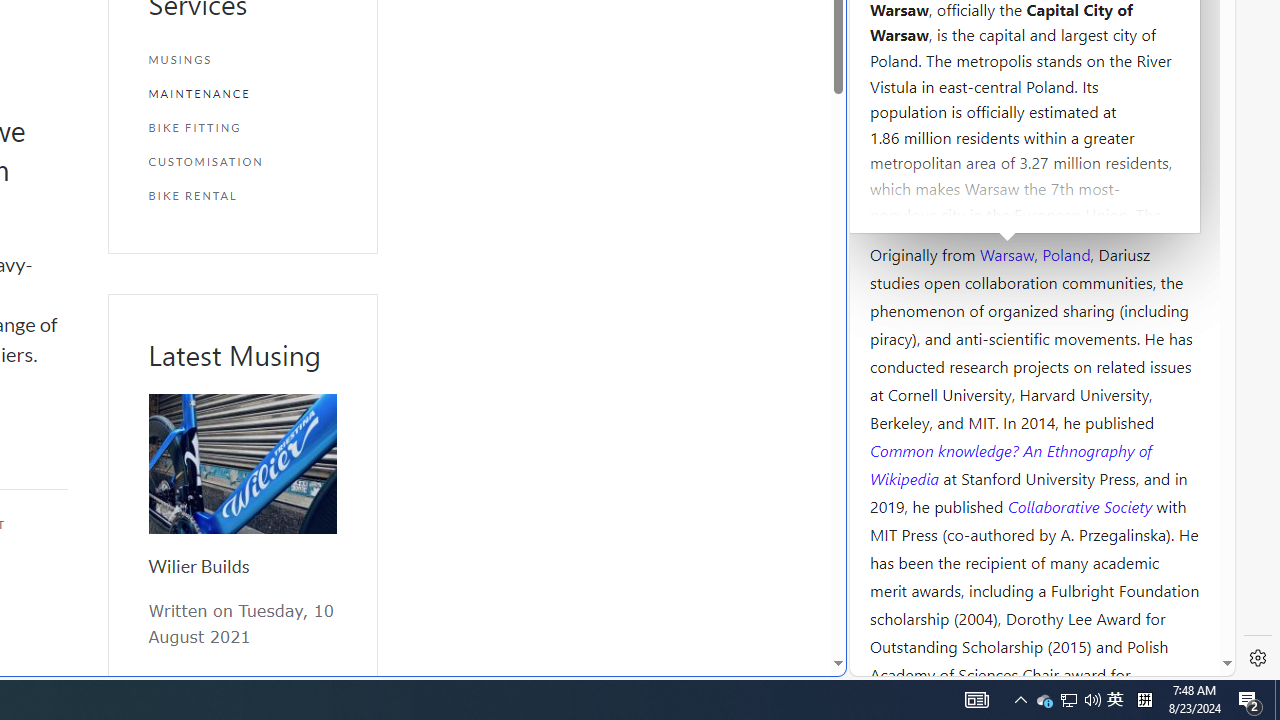 The width and height of the screenshot is (1280, 720). What do you see at coordinates (1010, 464) in the screenshot?
I see `Common knowledge? An Ethnography of Wikipedia` at bounding box center [1010, 464].